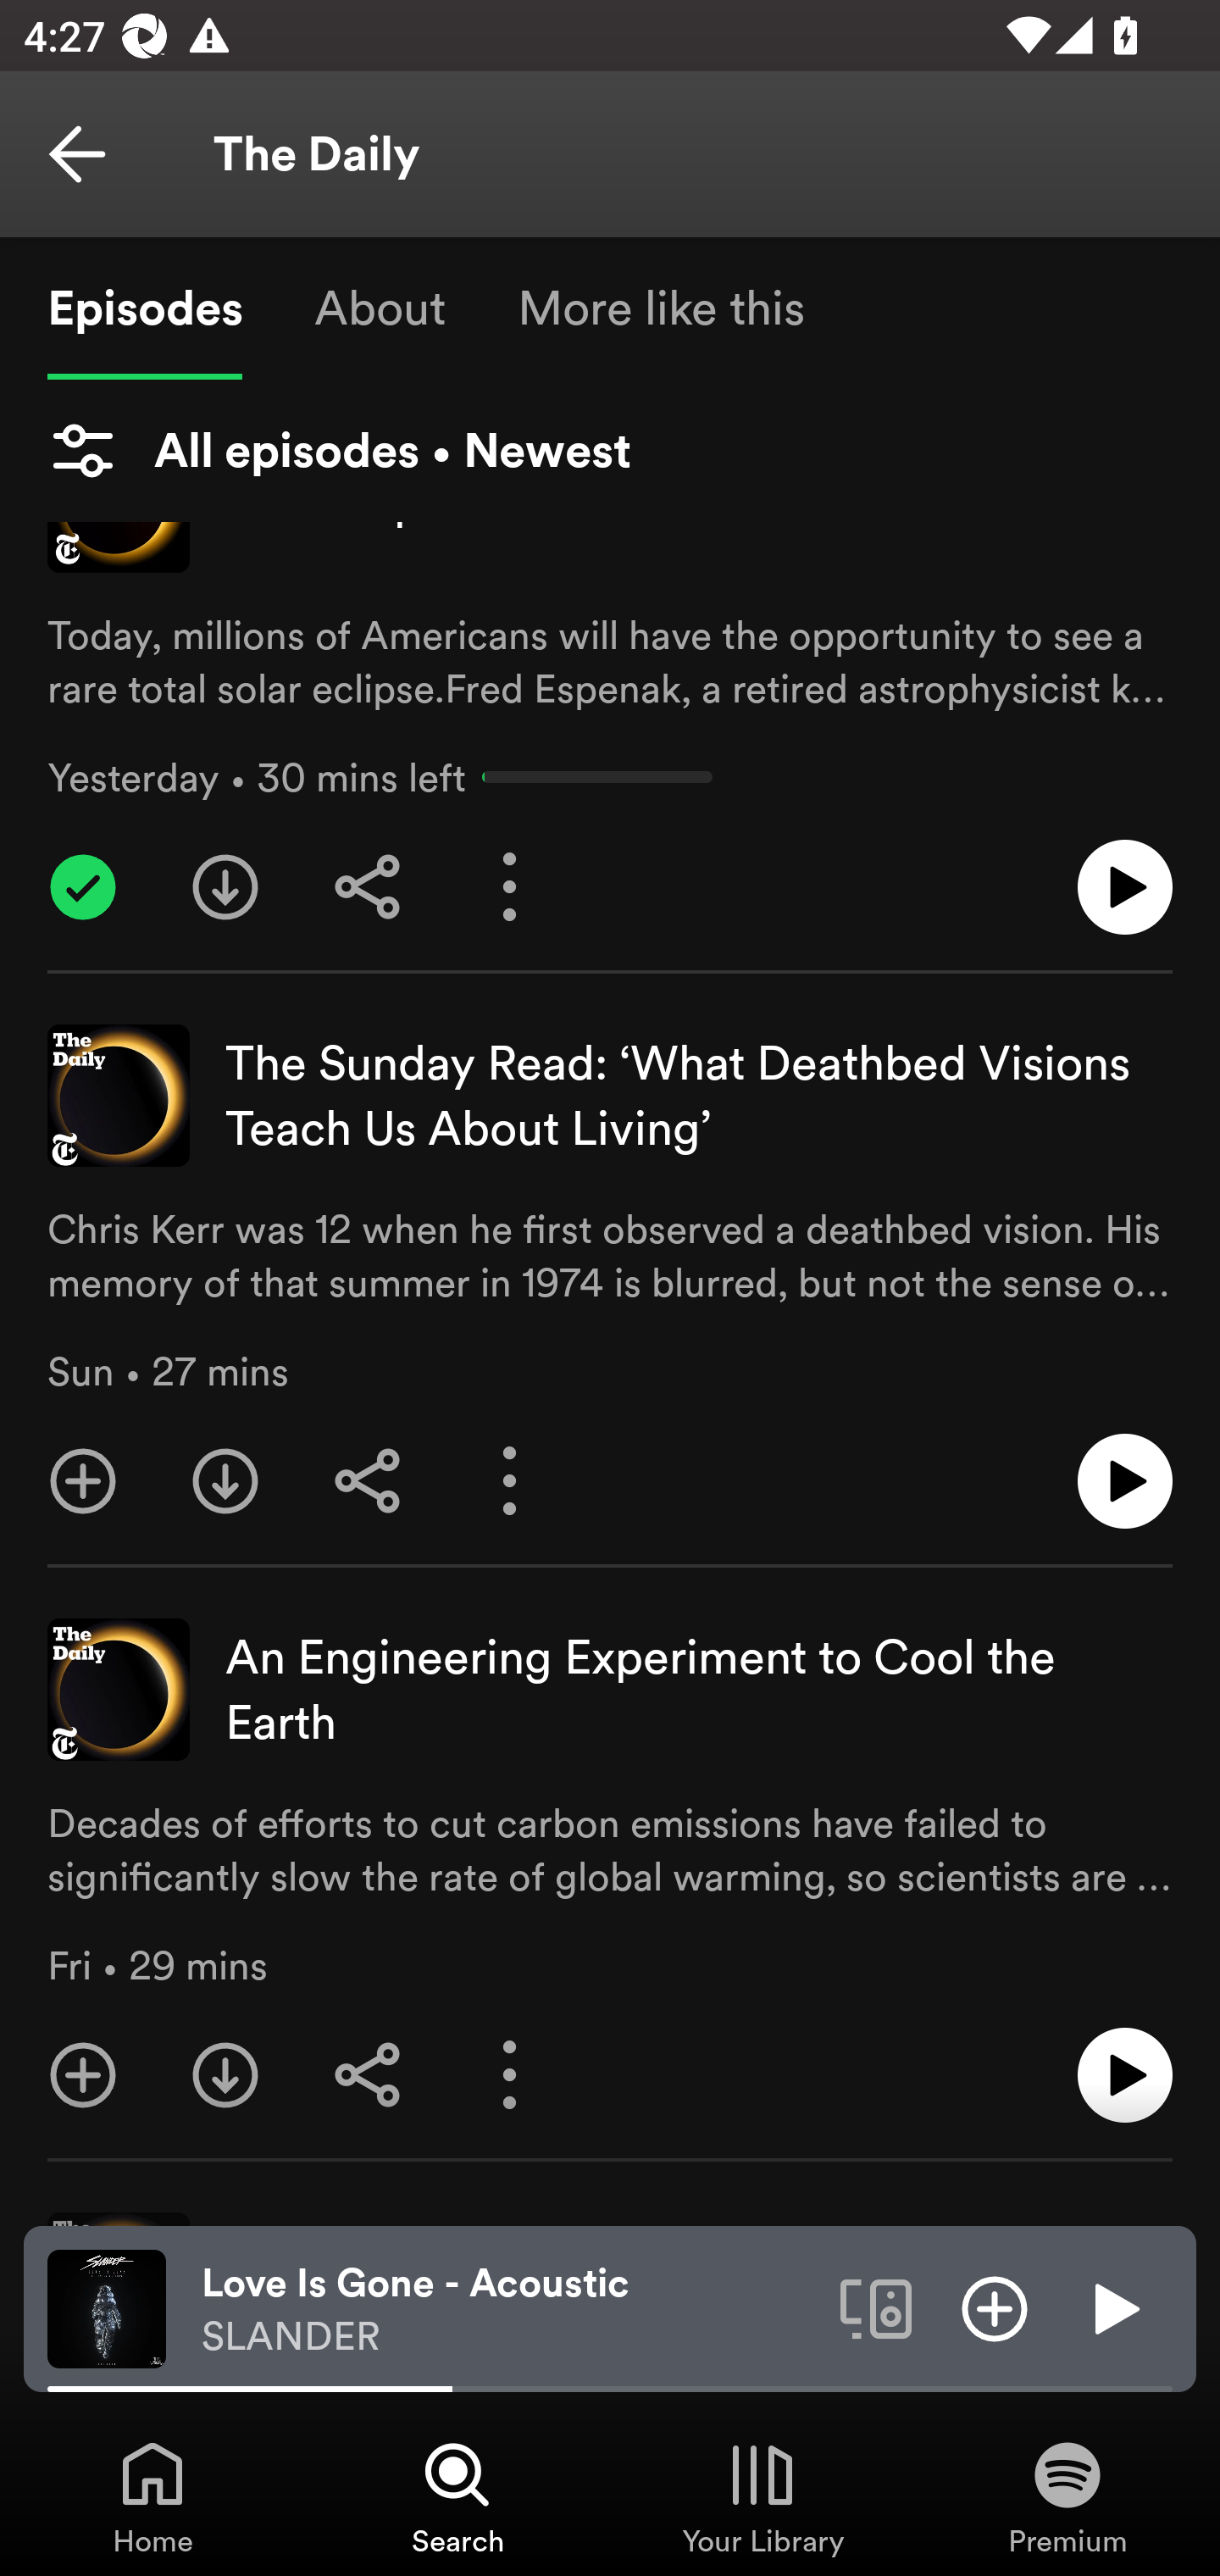 The image size is (1220, 2576). Describe the element at coordinates (876, 2307) in the screenshot. I see `Connect to a device. Opens the devices menu` at that location.